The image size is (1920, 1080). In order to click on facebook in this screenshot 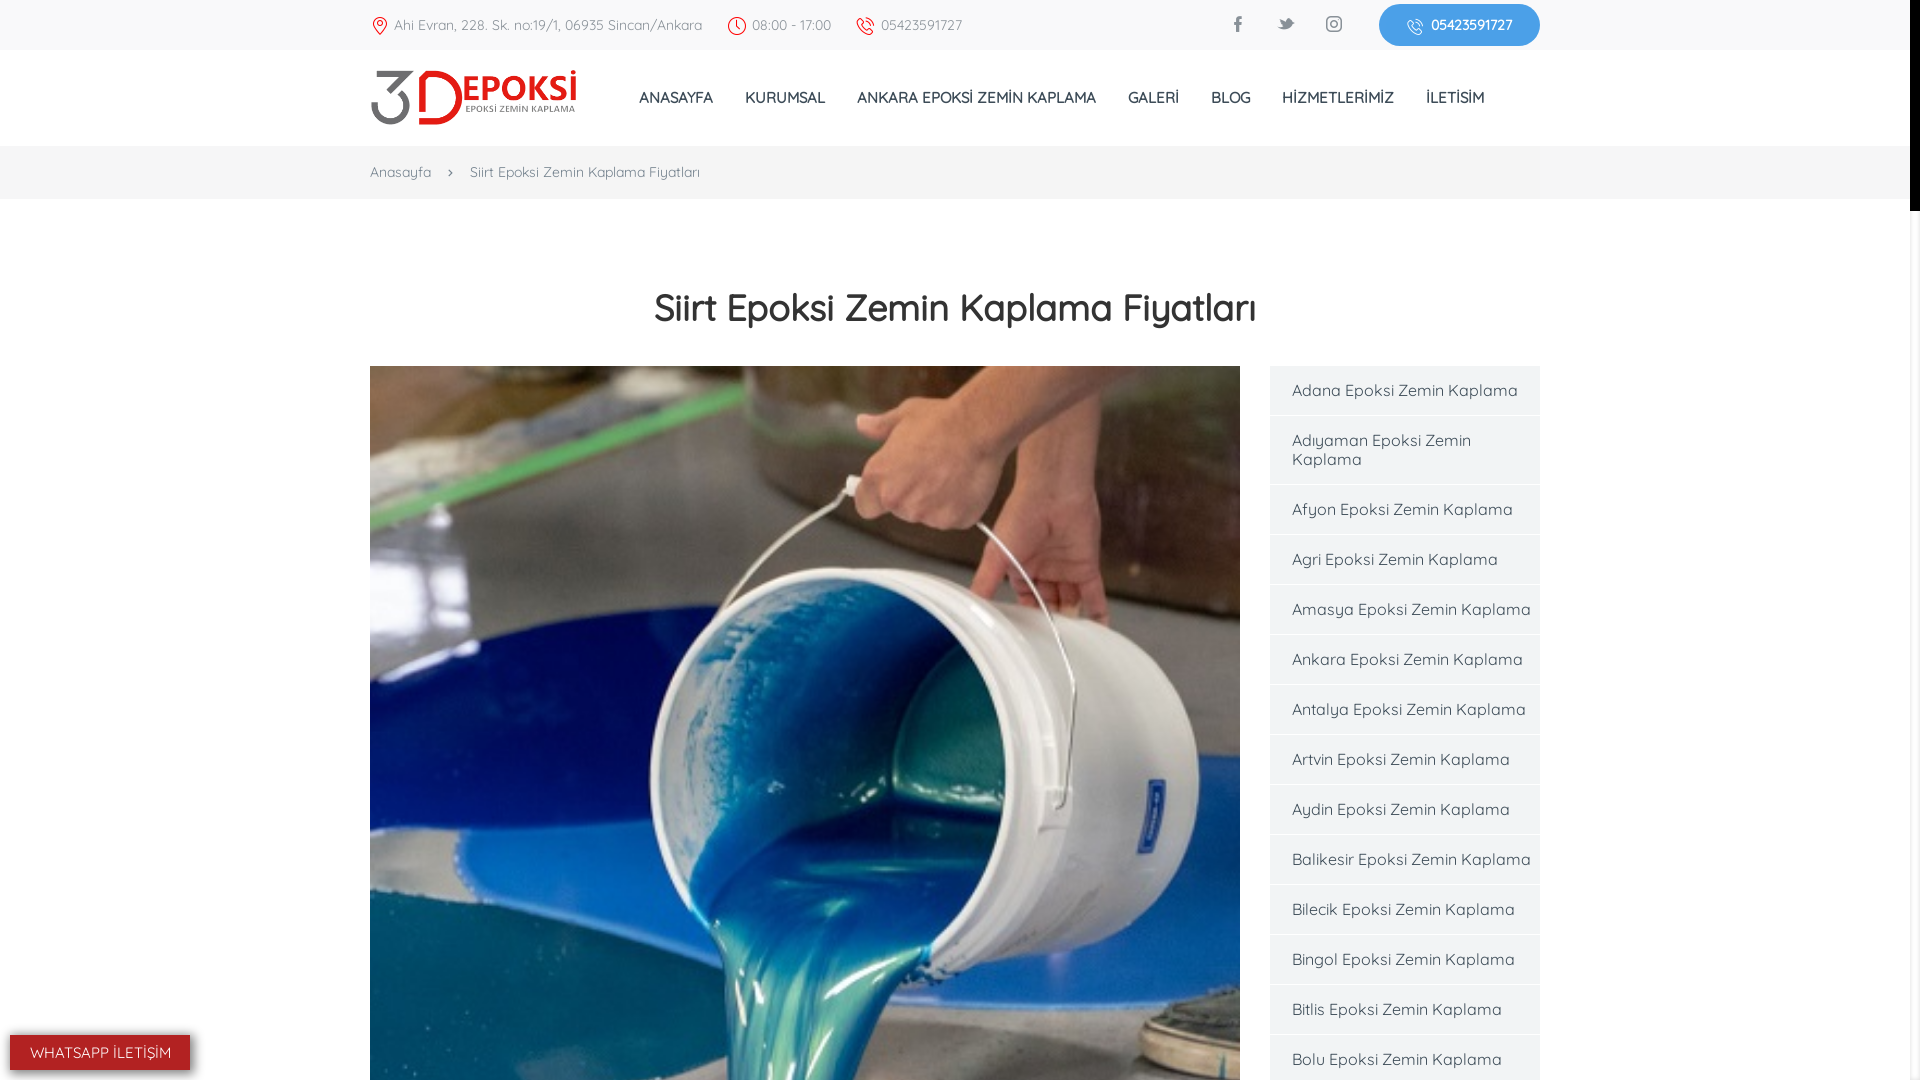, I will do `click(1238, 24)`.